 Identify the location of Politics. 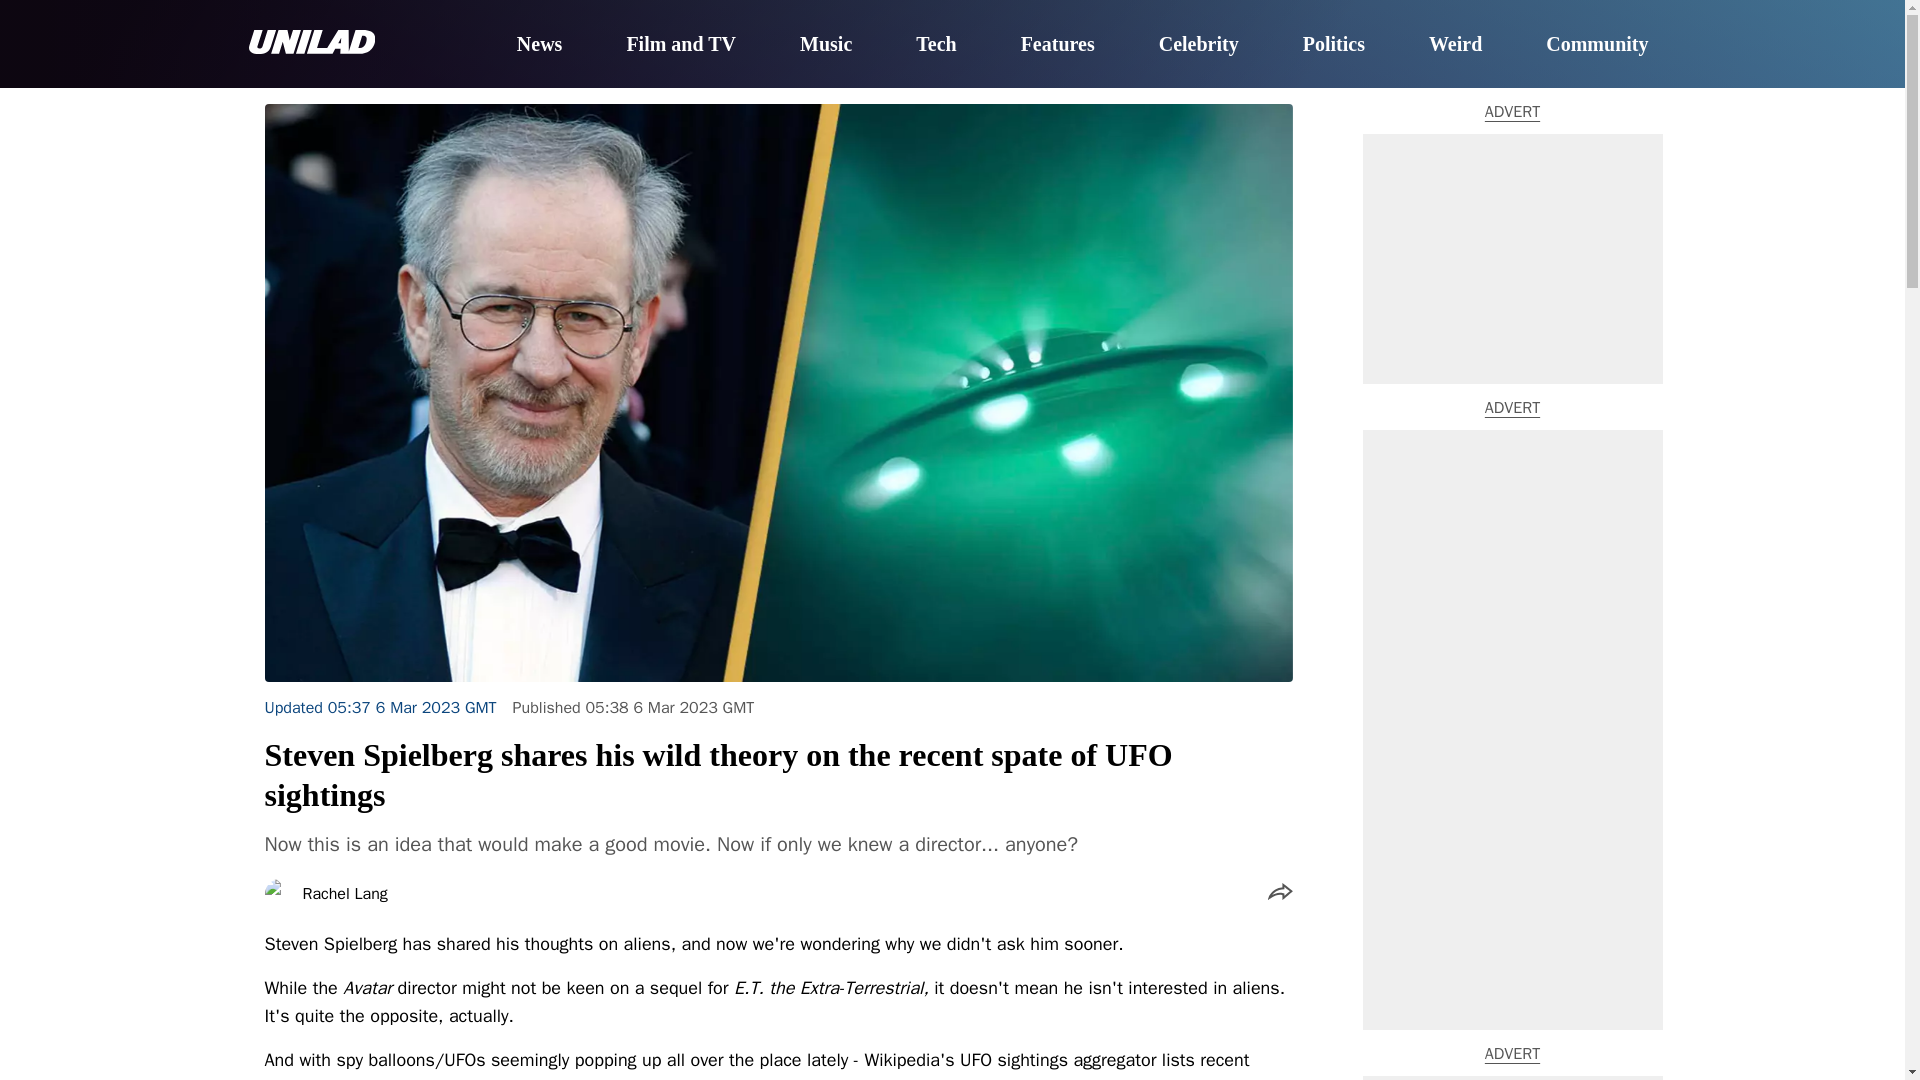
(1334, 45).